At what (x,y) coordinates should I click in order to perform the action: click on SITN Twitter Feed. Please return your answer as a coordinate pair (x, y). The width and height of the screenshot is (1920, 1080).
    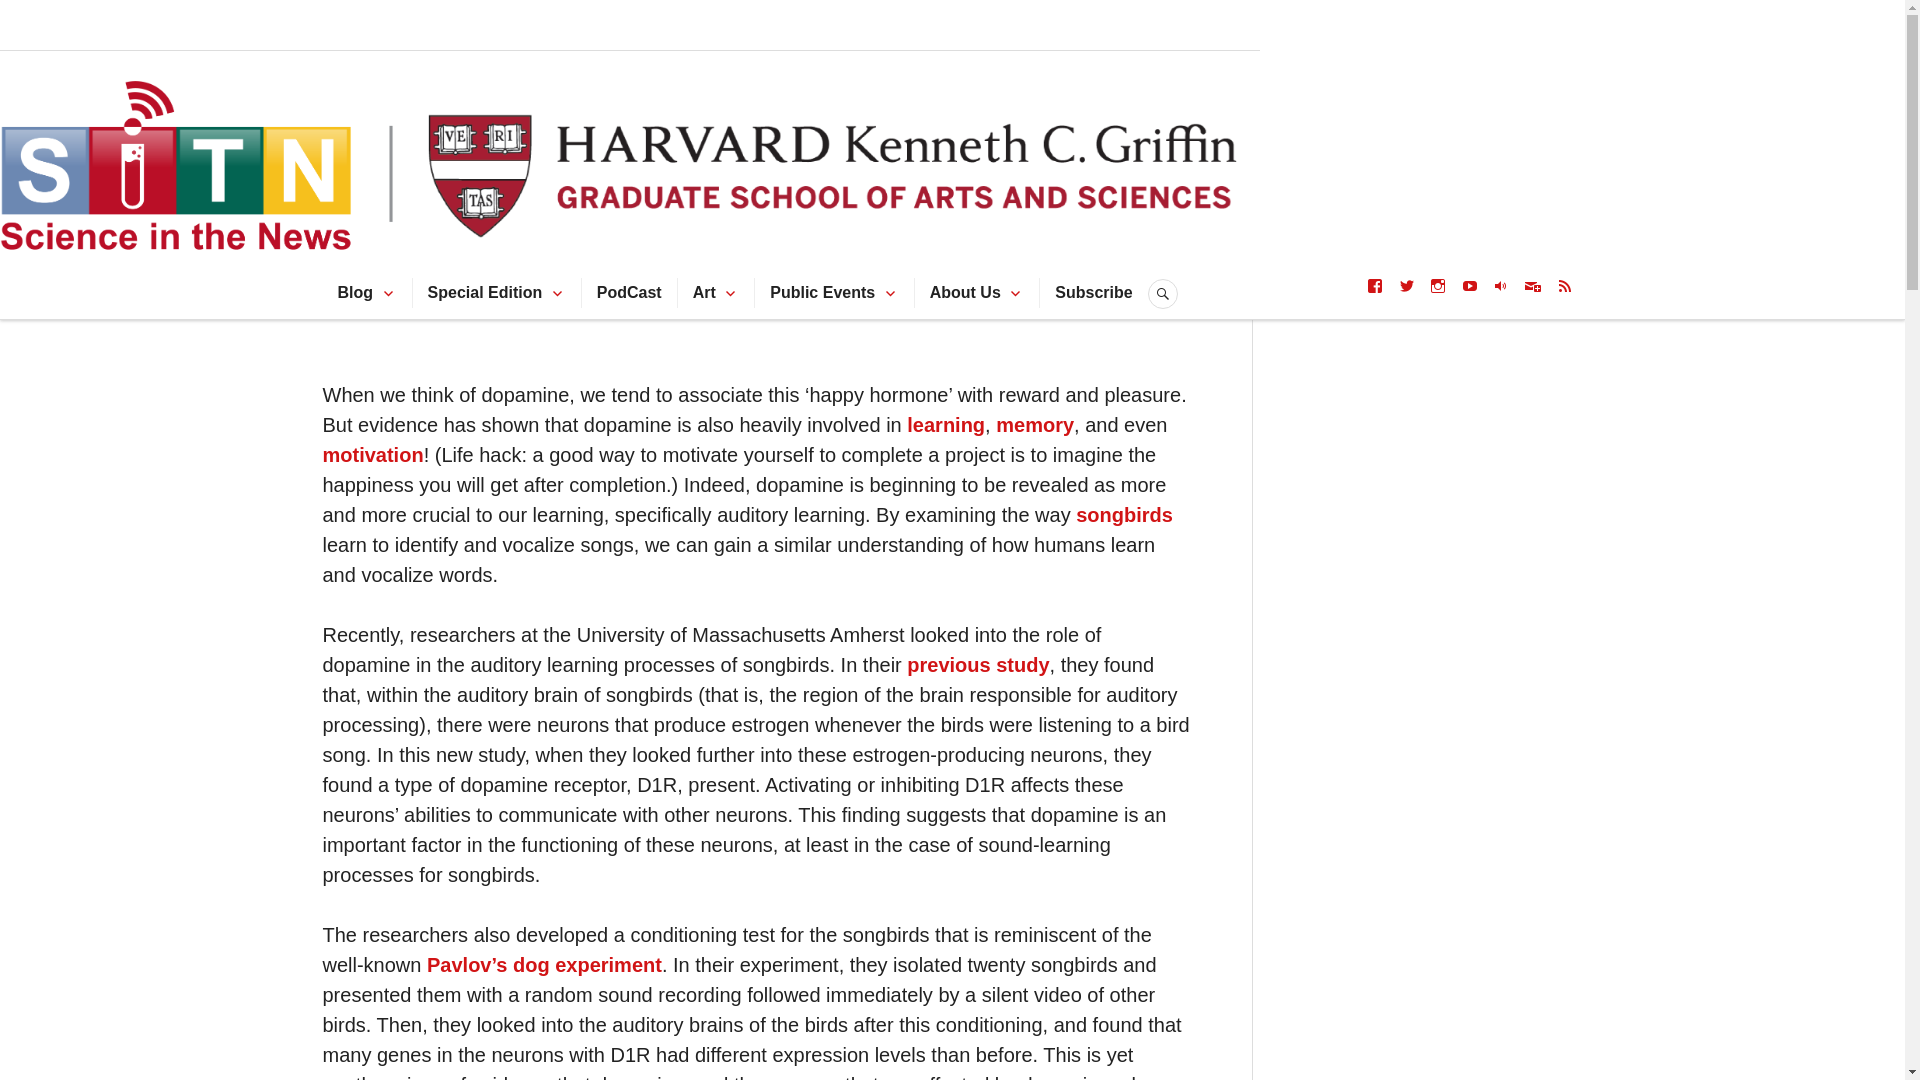
    Looking at the image, I should click on (1407, 285).